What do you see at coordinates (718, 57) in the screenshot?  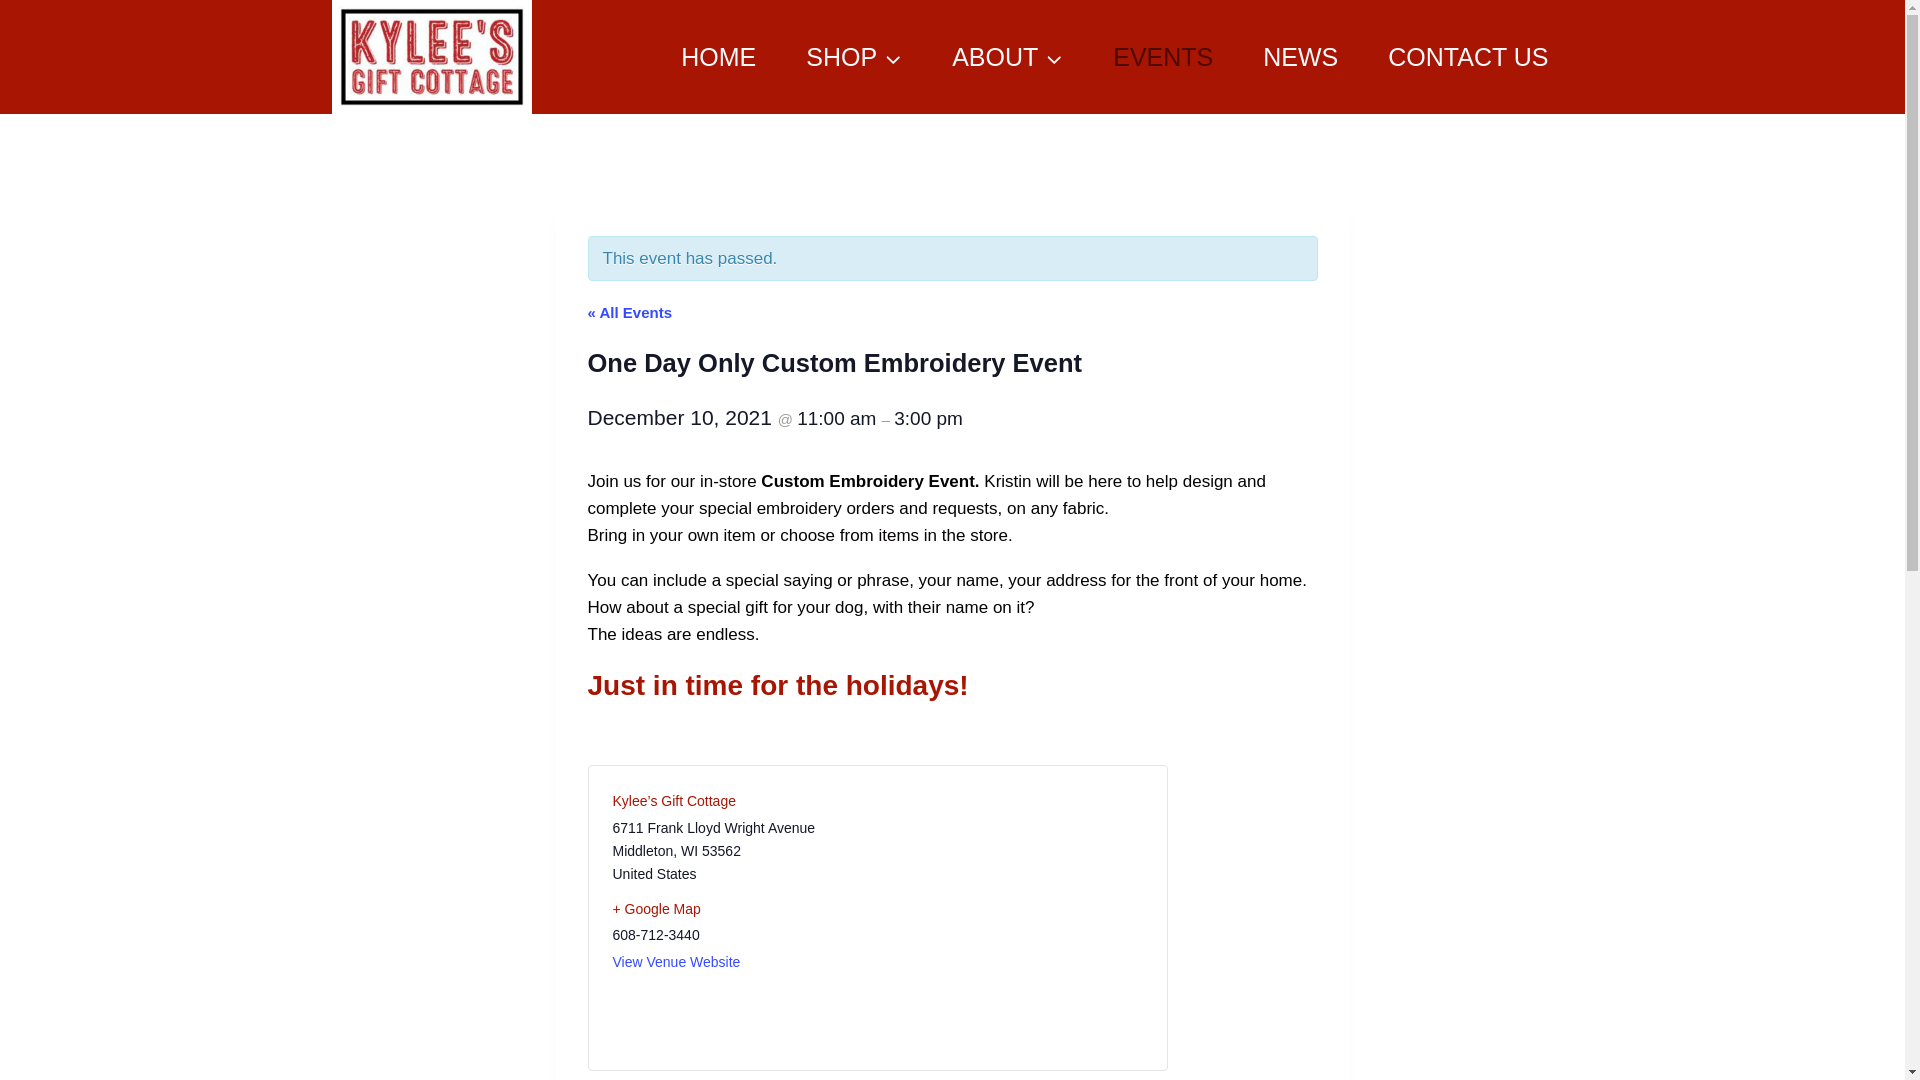 I see `HOME` at bounding box center [718, 57].